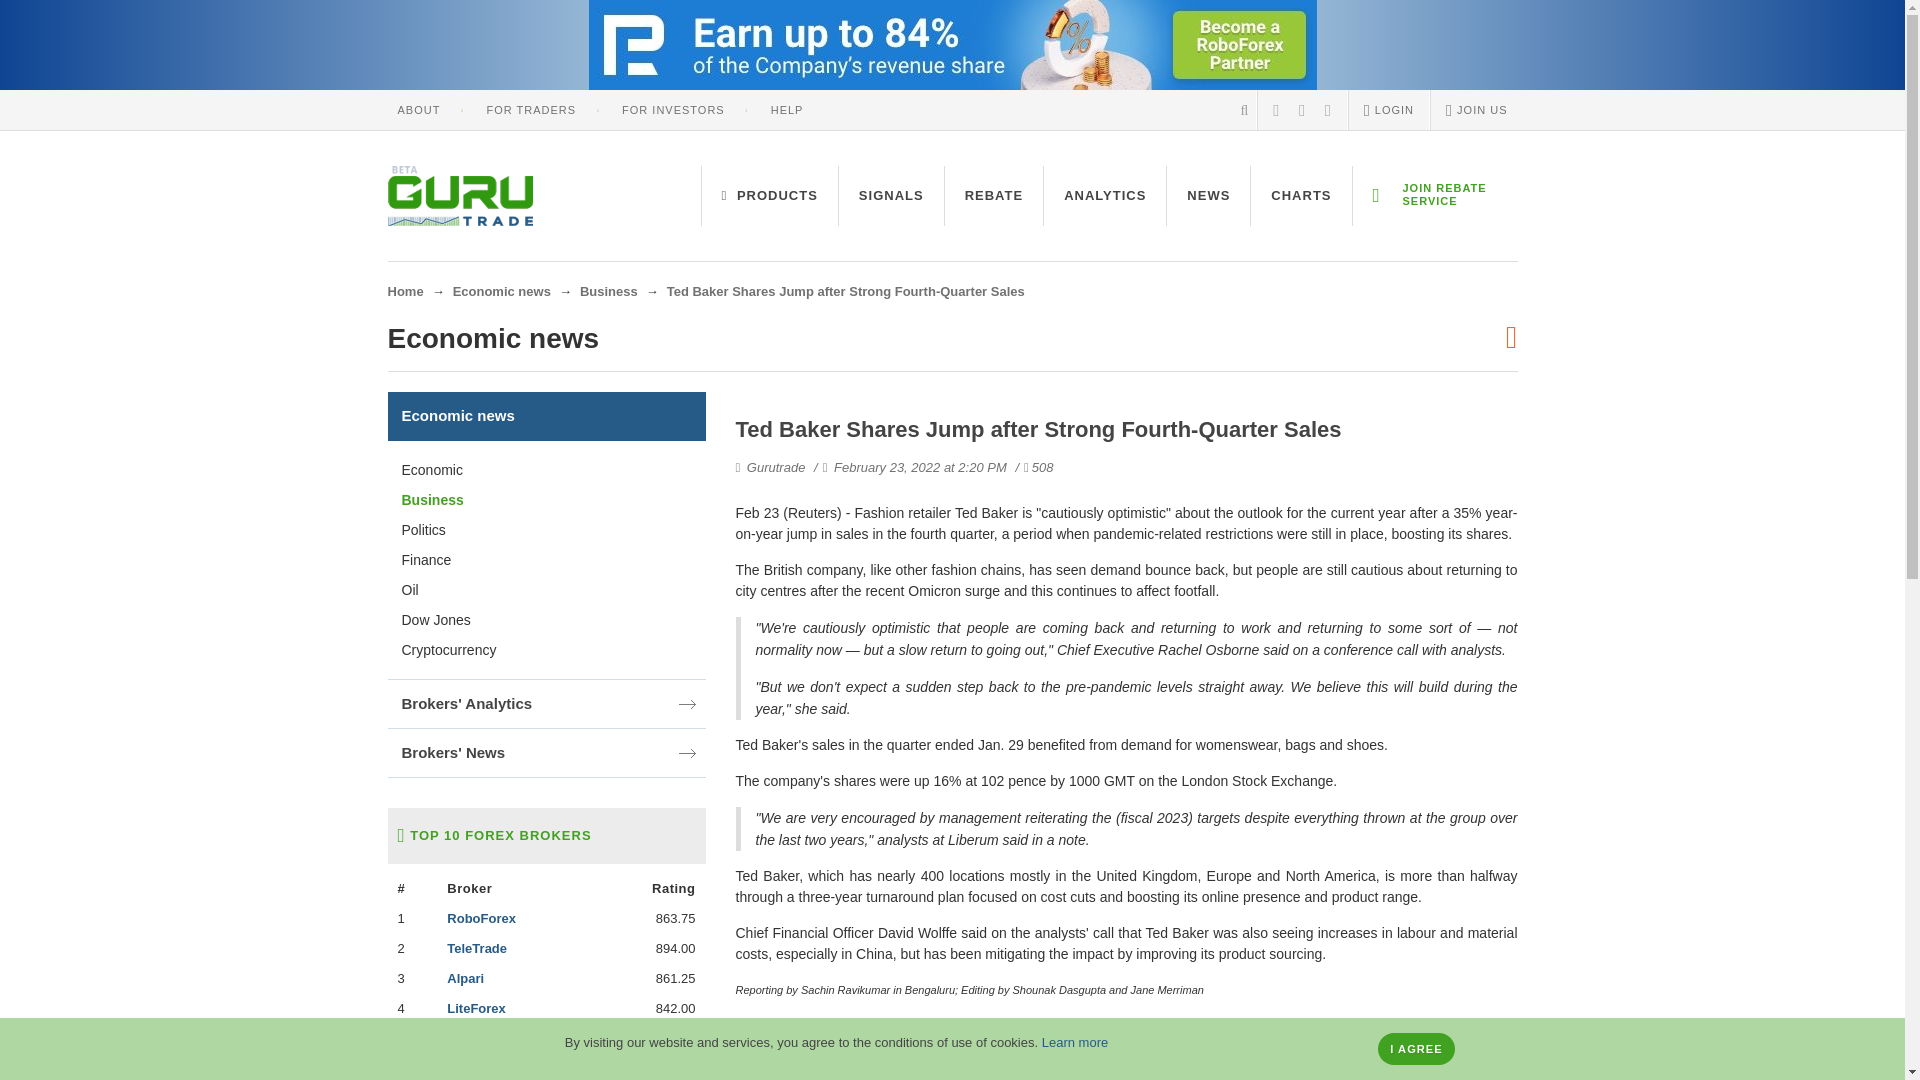 The height and width of the screenshot is (1080, 1920). What do you see at coordinates (674, 109) in the screenshot?
I see `FOR INVESTORS` at bounding box center [674, 109].